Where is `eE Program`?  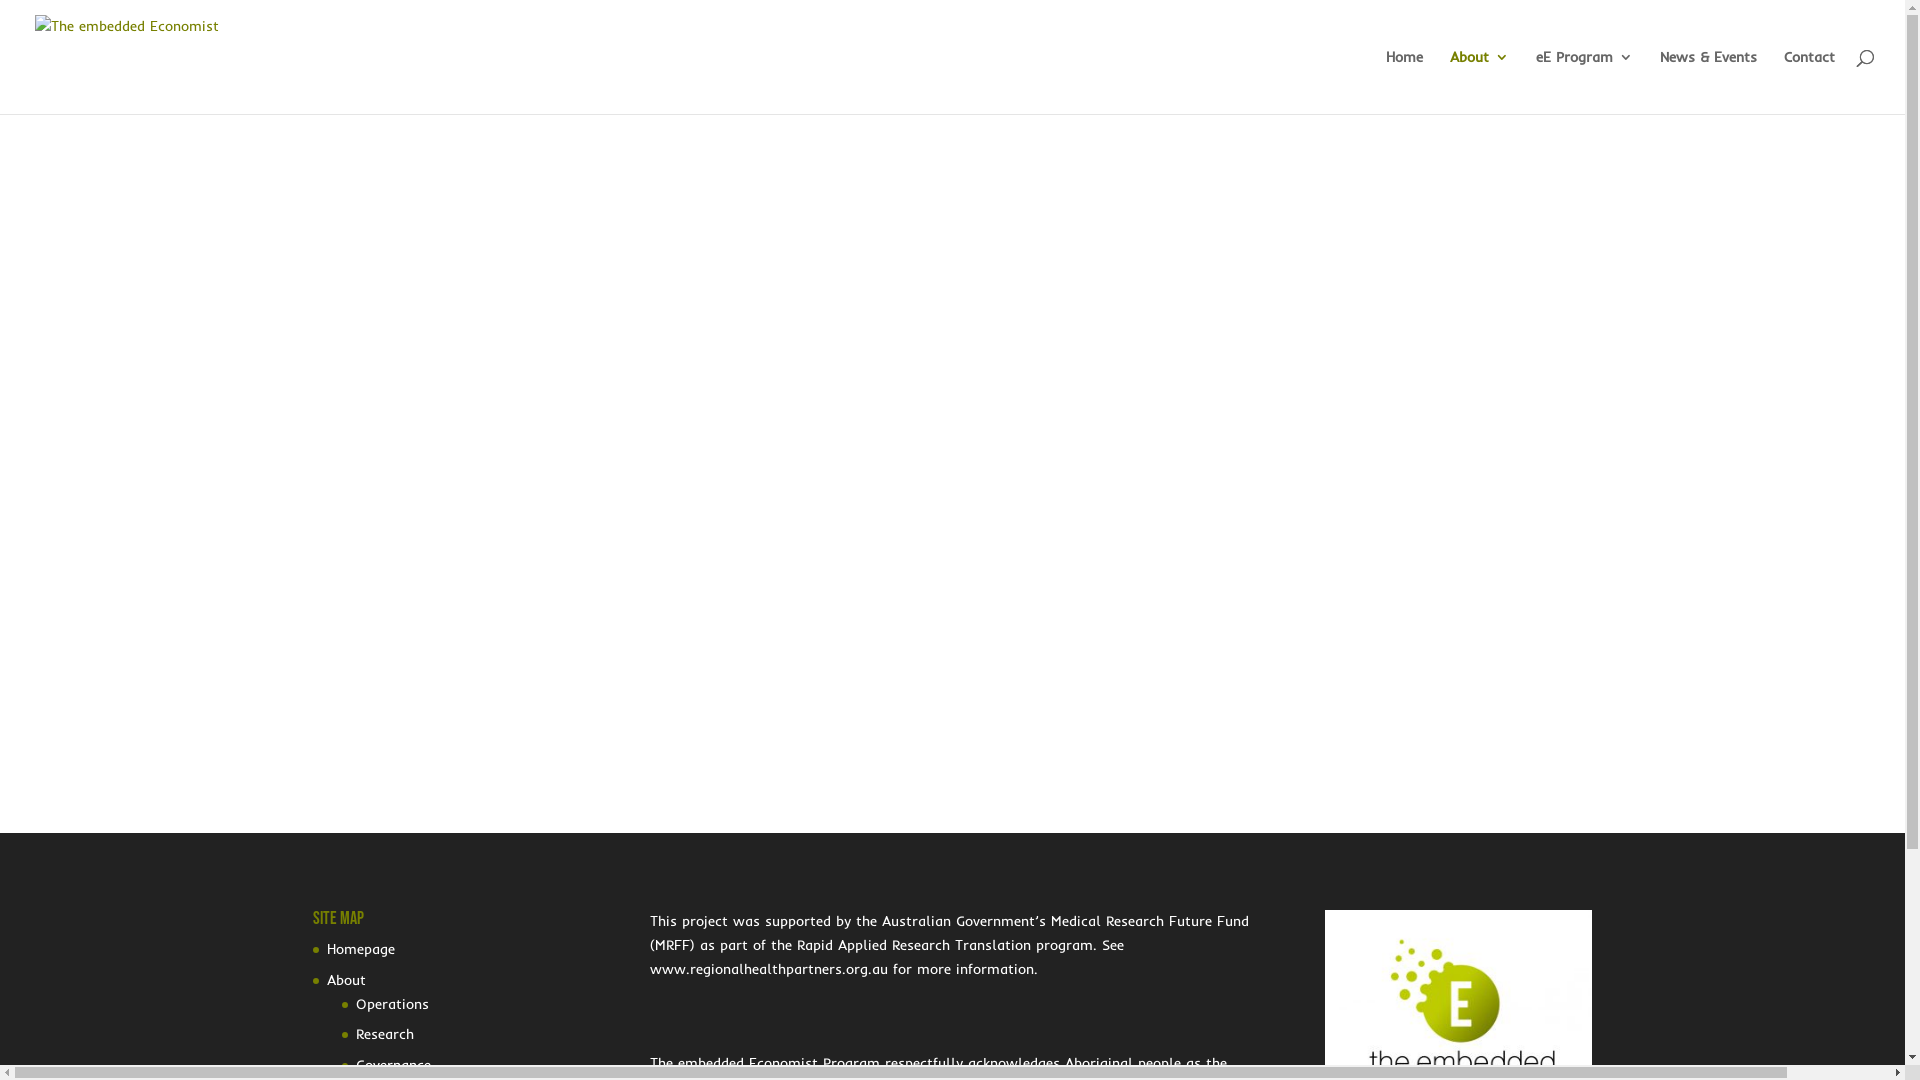 eE Program is located at coordinates (1584, 82).